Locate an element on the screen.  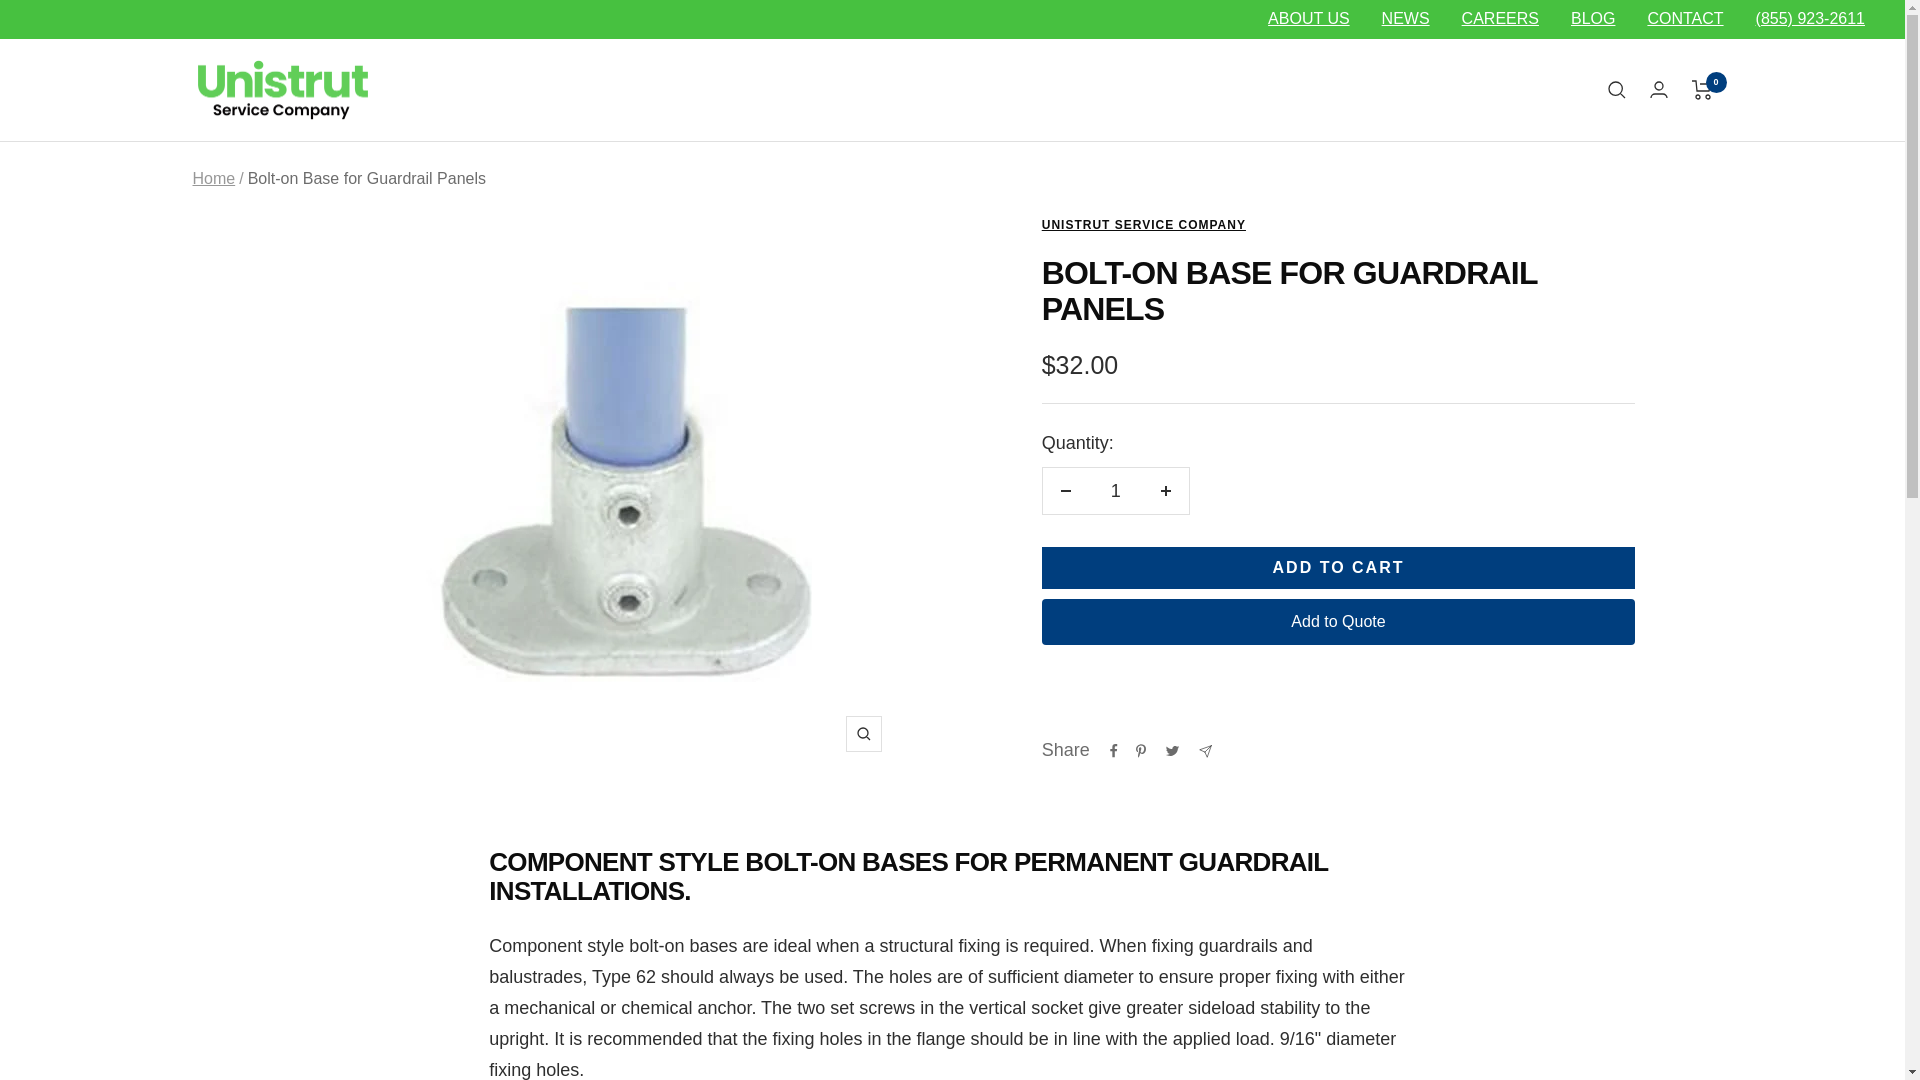
0 is located at coordinates (1702, 90).